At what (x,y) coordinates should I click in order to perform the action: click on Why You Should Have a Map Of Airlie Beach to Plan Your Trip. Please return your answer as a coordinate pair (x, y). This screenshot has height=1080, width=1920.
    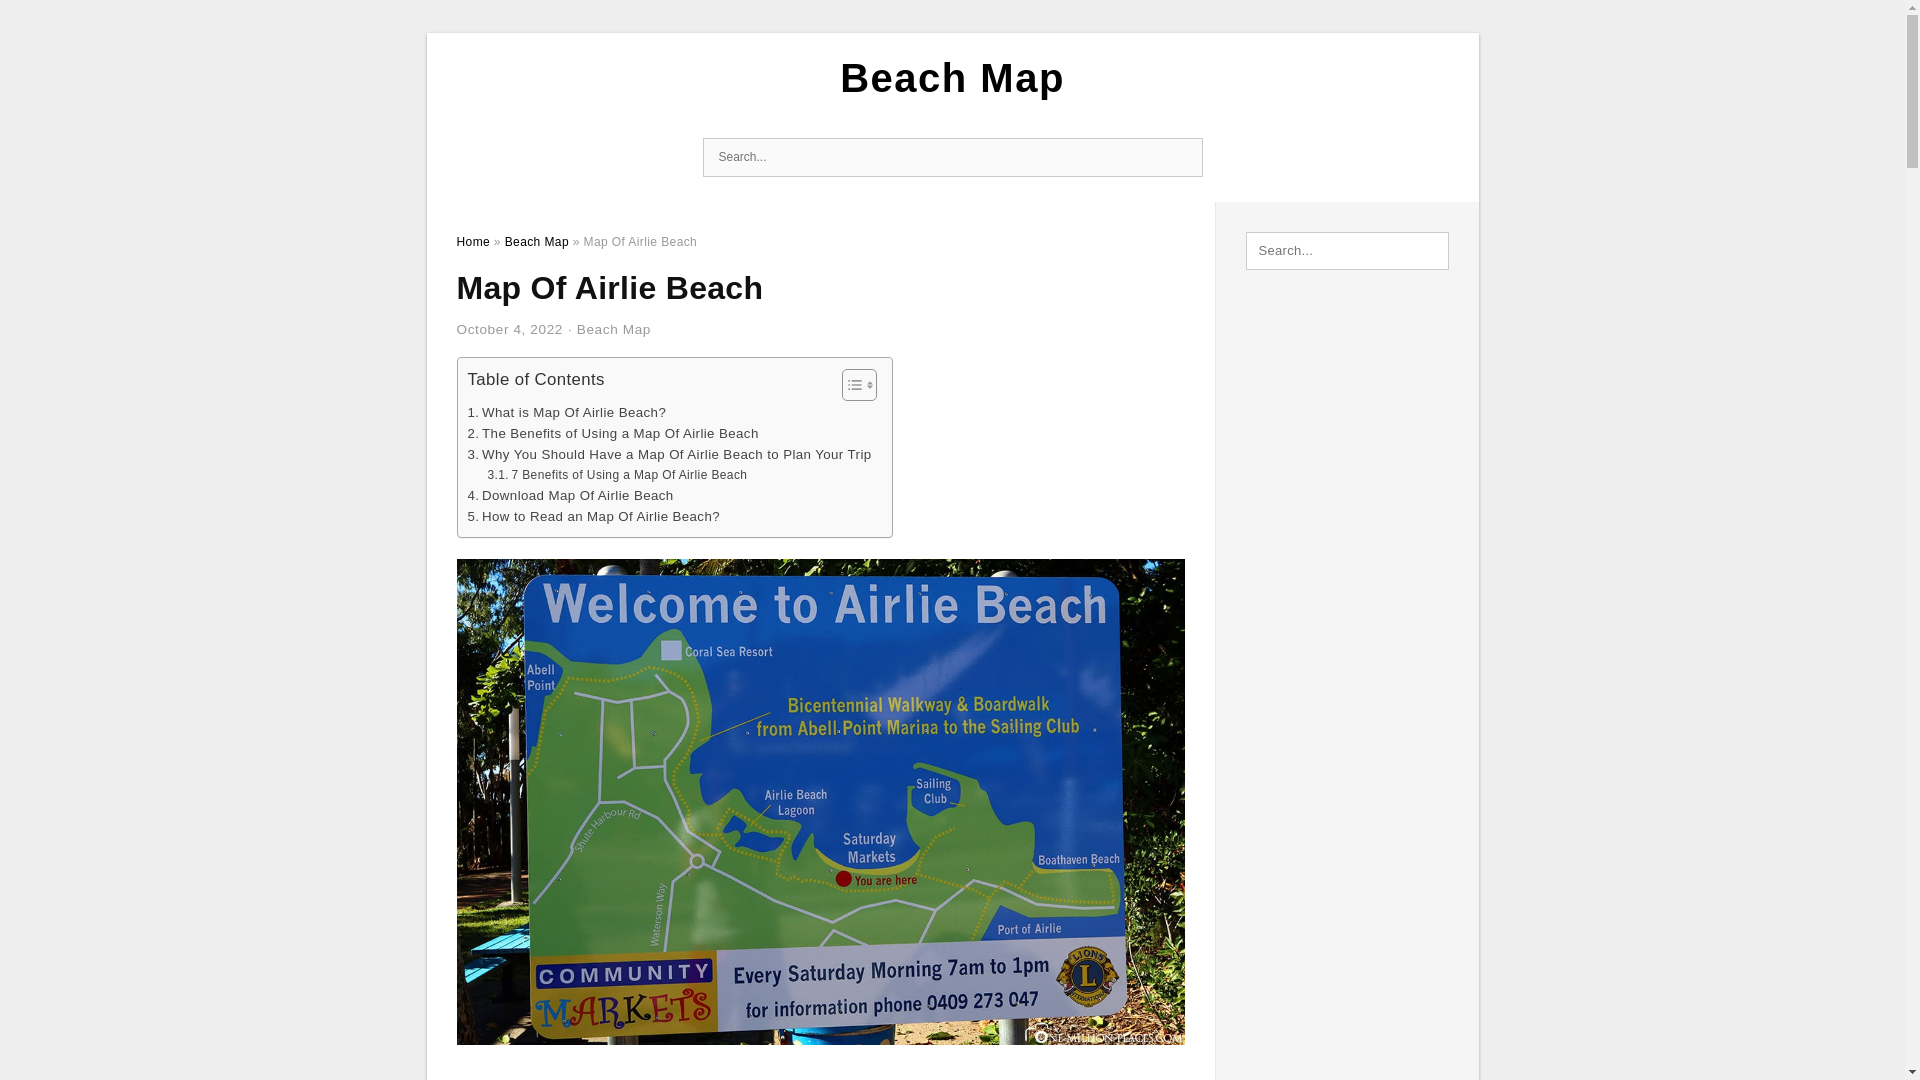
    Looking at the image, I should click on (670, 454).